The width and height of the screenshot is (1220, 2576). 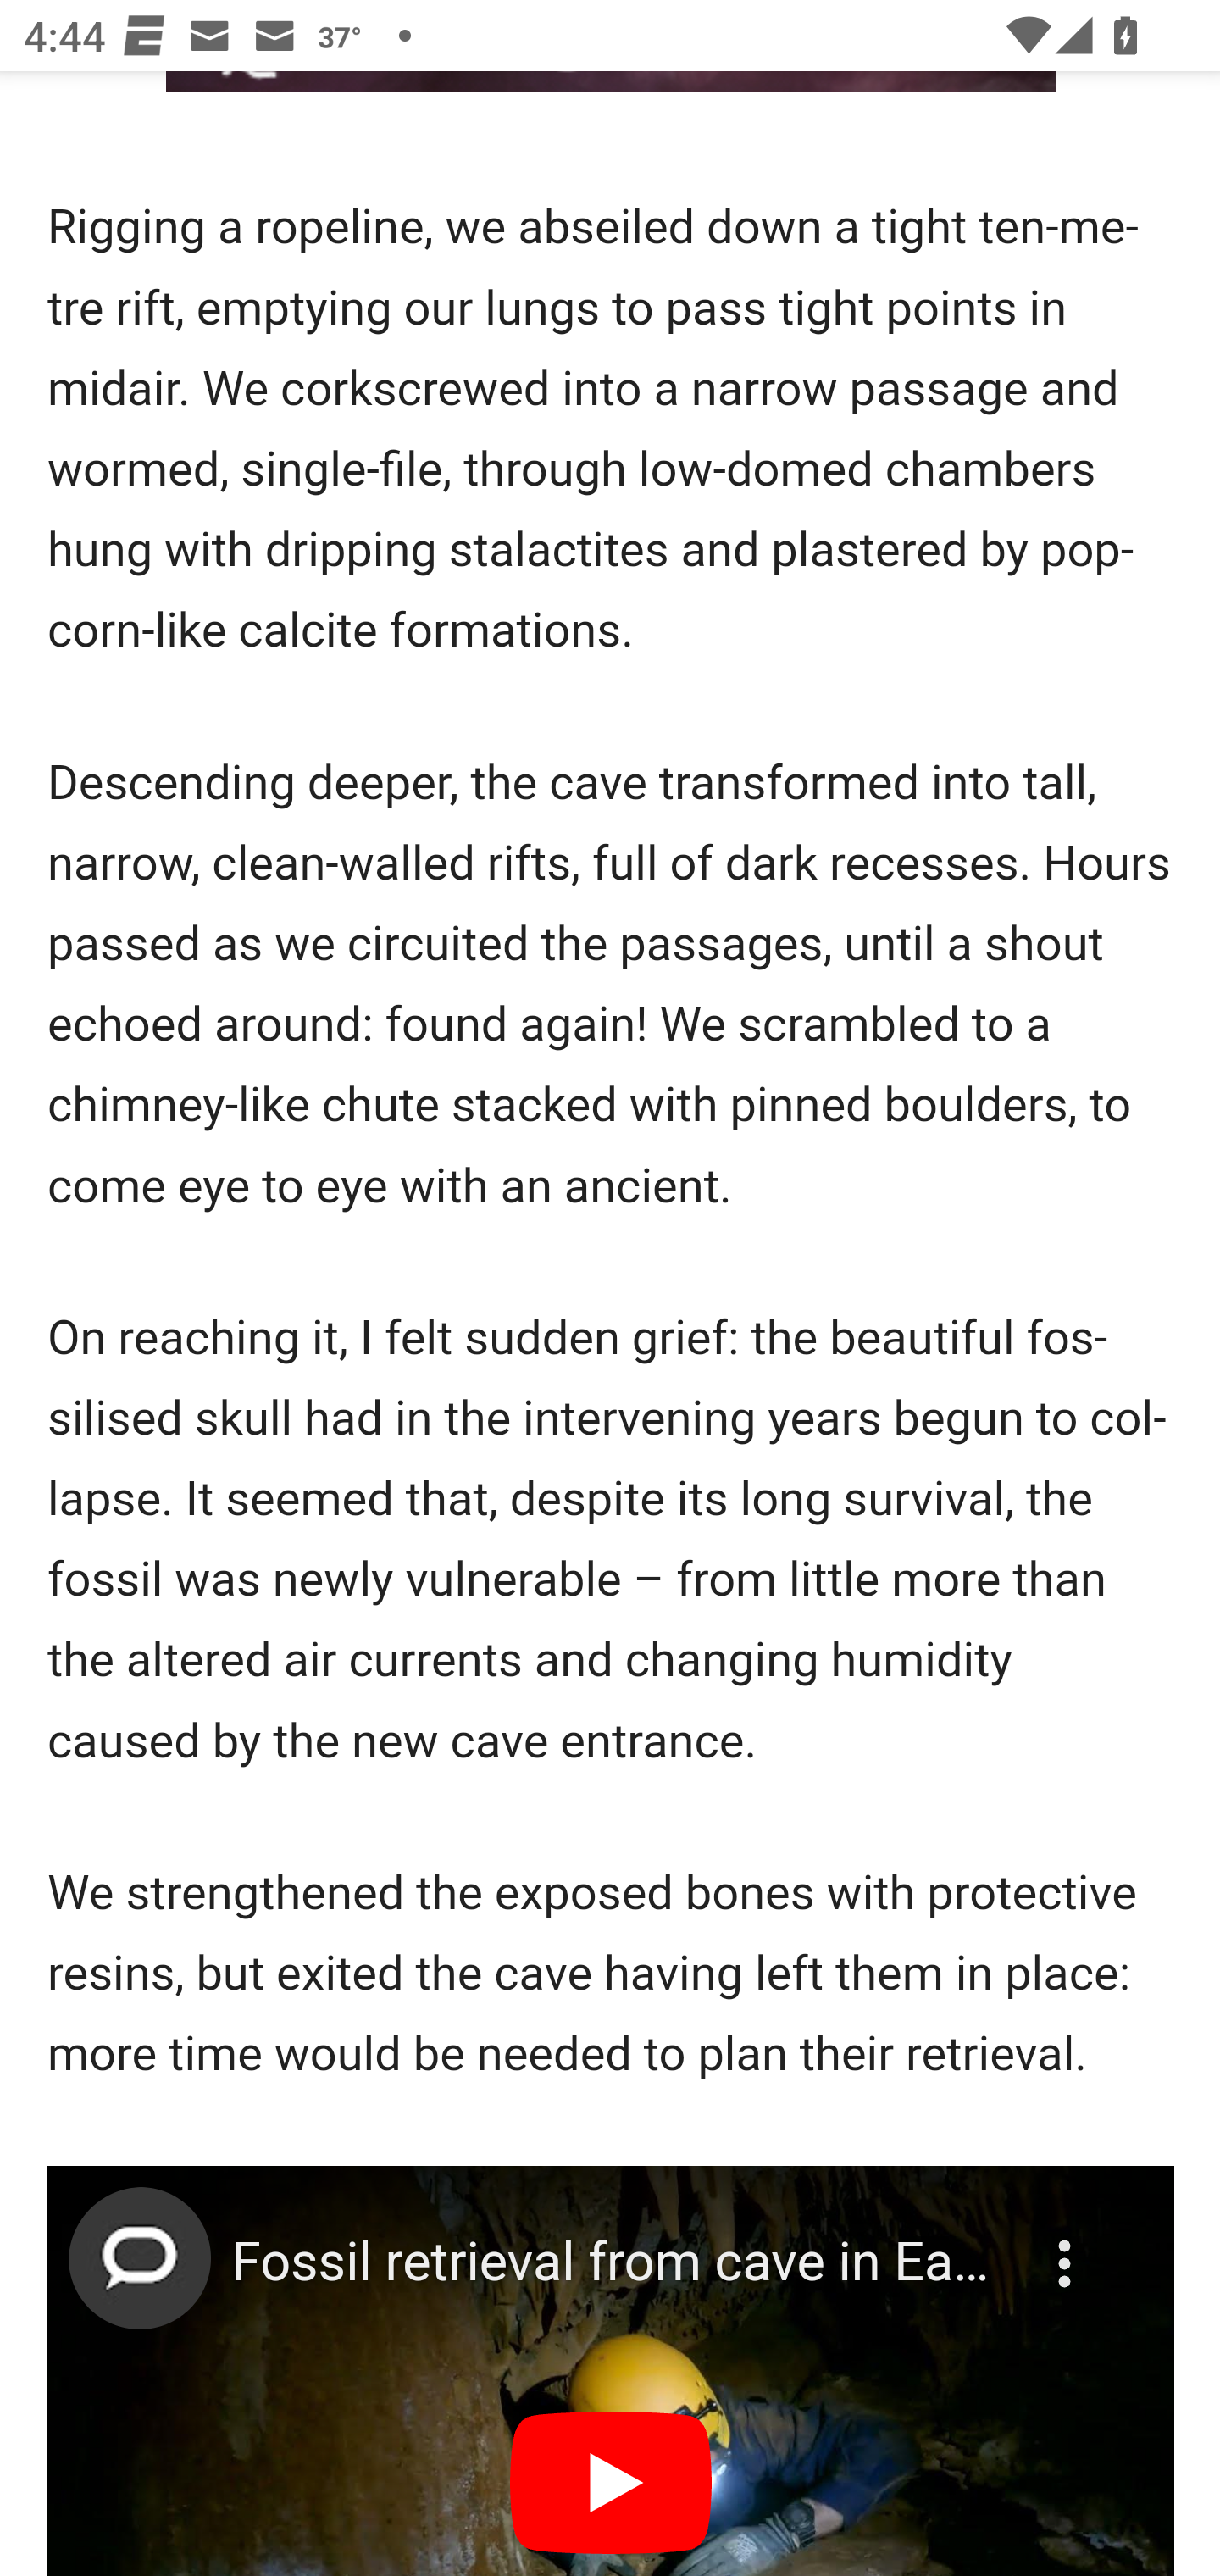 What do you see at coordinates (139, 2259) in the screenshot?
I see `Photo image of The Conversation` at bounding box center [139, 2259].